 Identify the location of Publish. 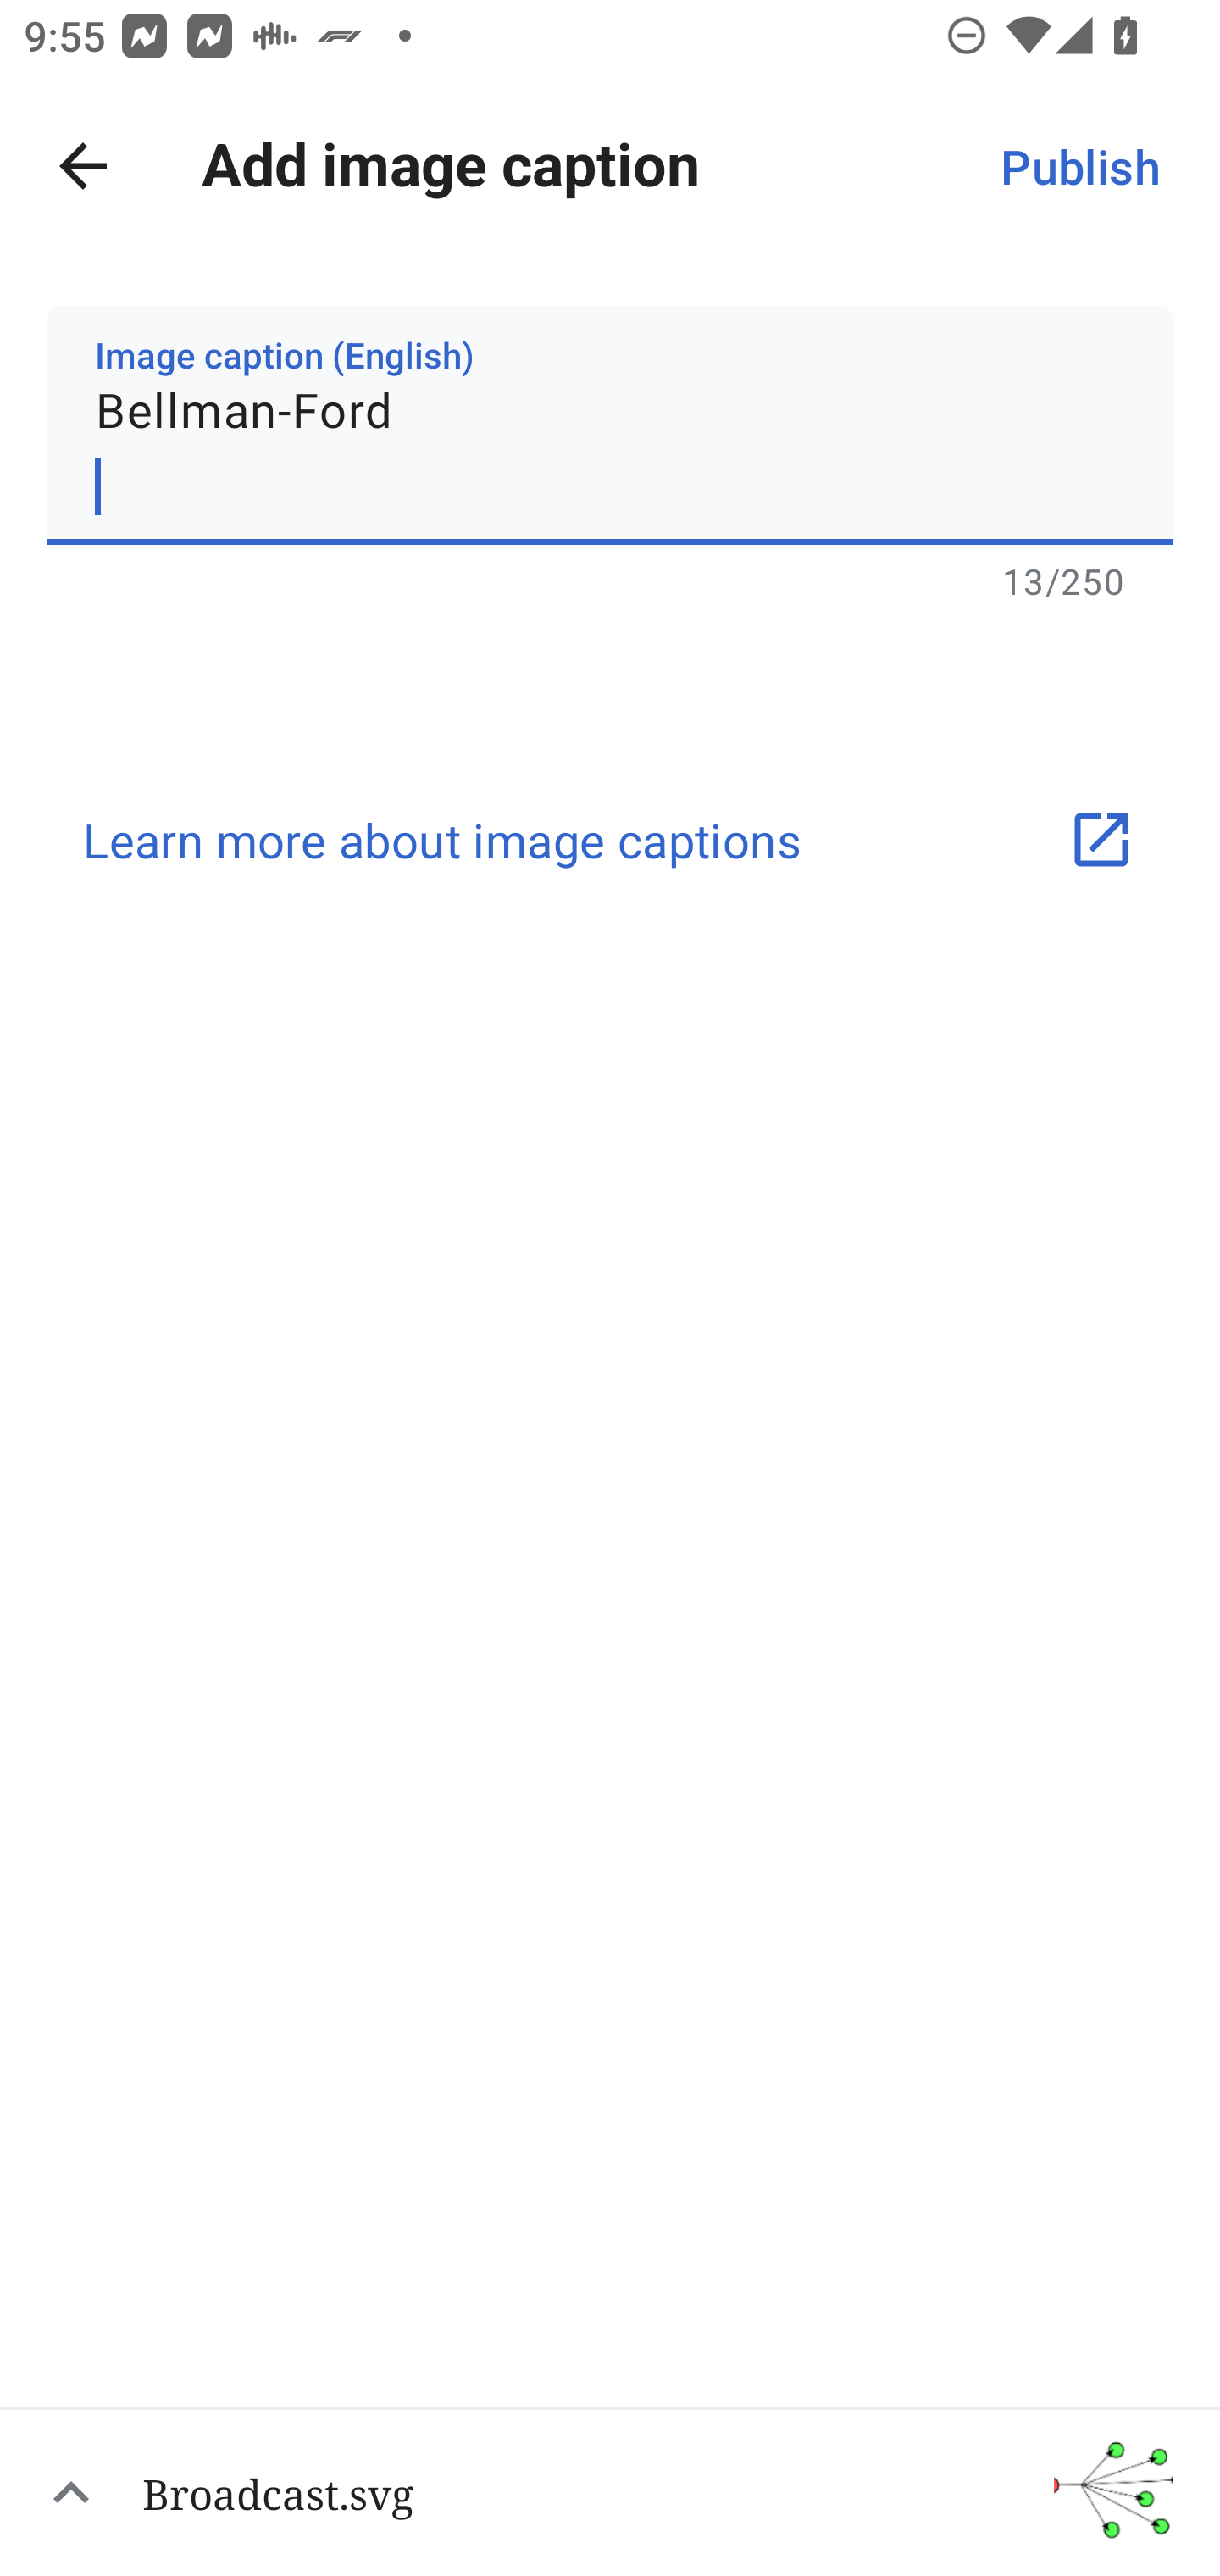
(1079, 166).